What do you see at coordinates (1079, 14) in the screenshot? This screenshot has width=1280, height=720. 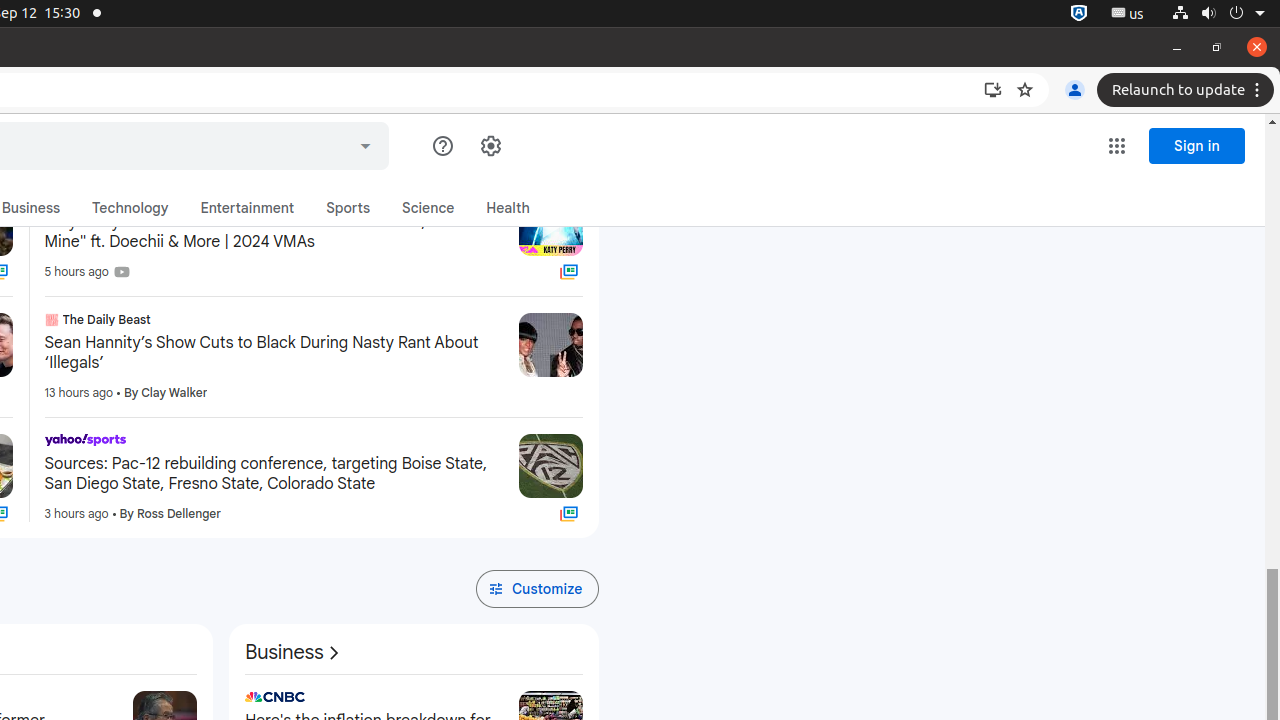 I see `:1.72/StatusNotifierItem` at bounding box center [1079, 14].